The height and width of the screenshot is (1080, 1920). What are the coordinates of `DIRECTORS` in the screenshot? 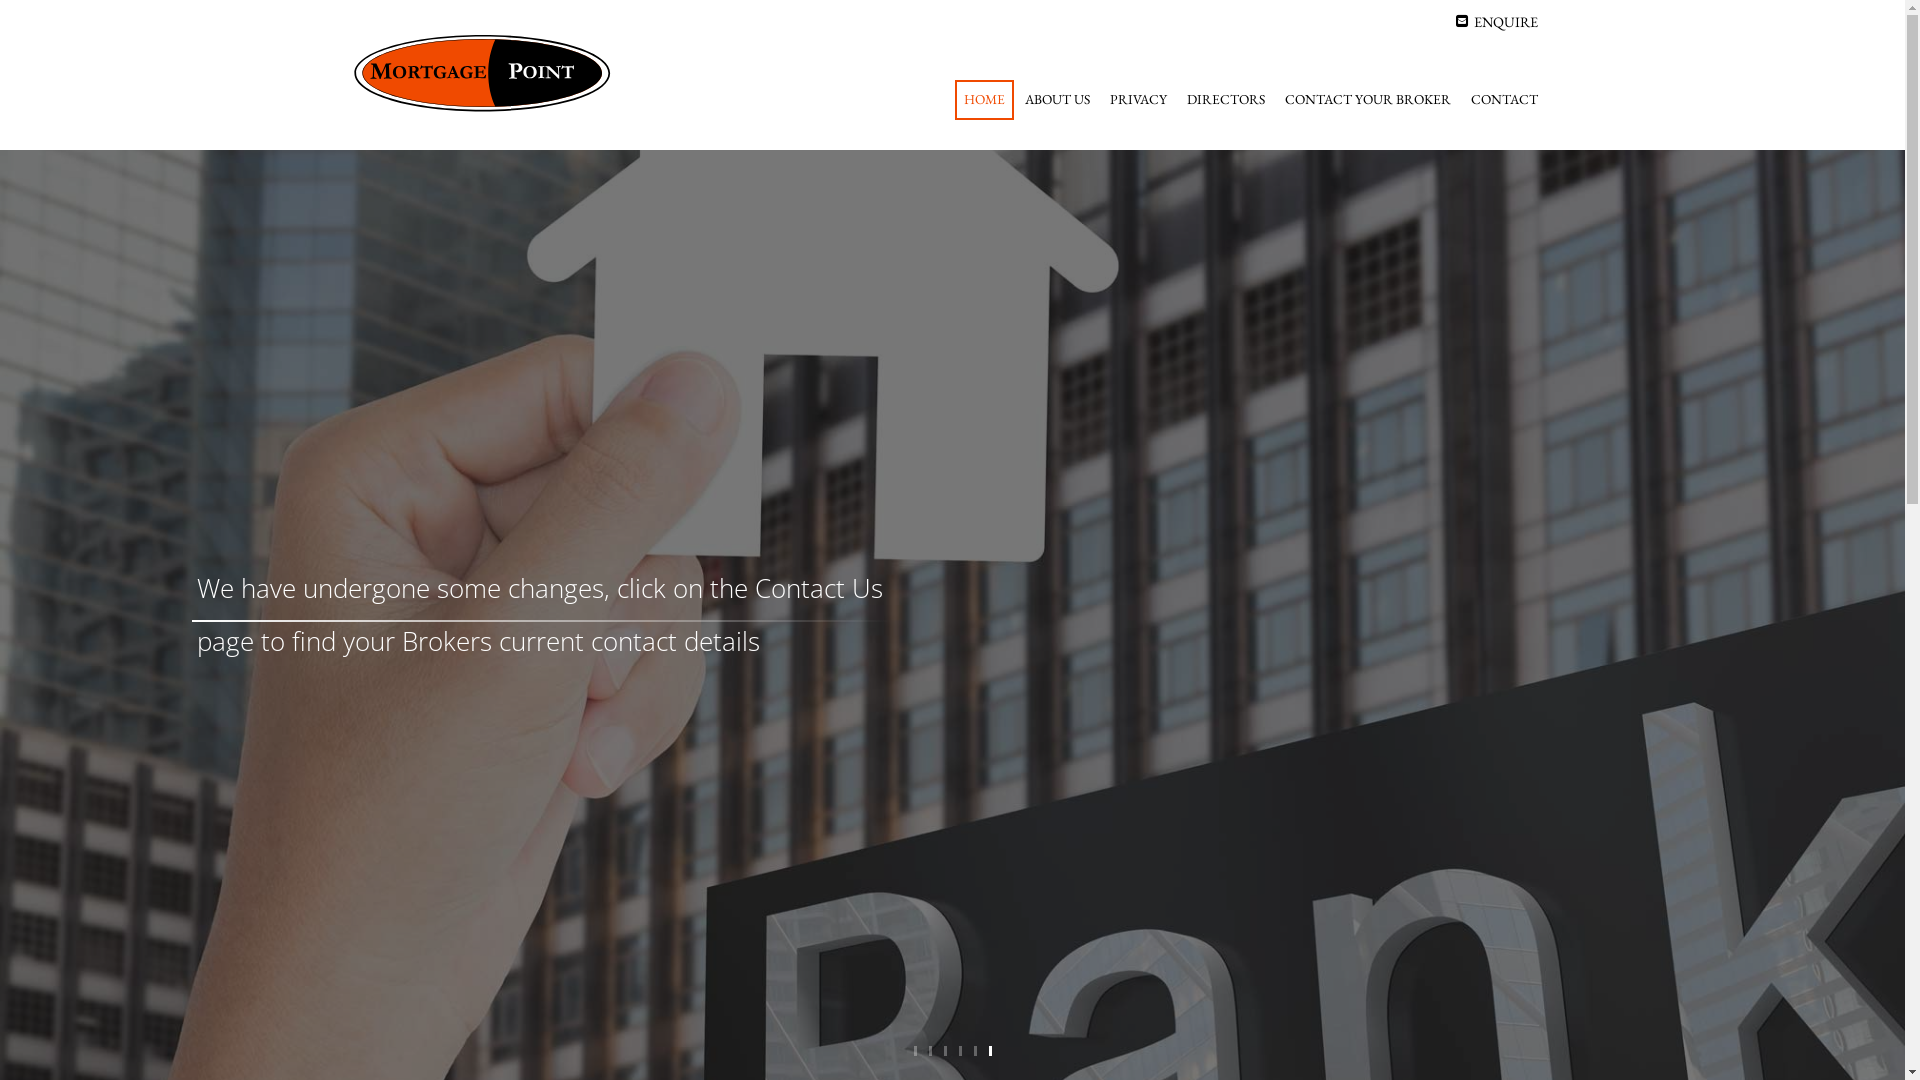 It's located at (1226, 100).